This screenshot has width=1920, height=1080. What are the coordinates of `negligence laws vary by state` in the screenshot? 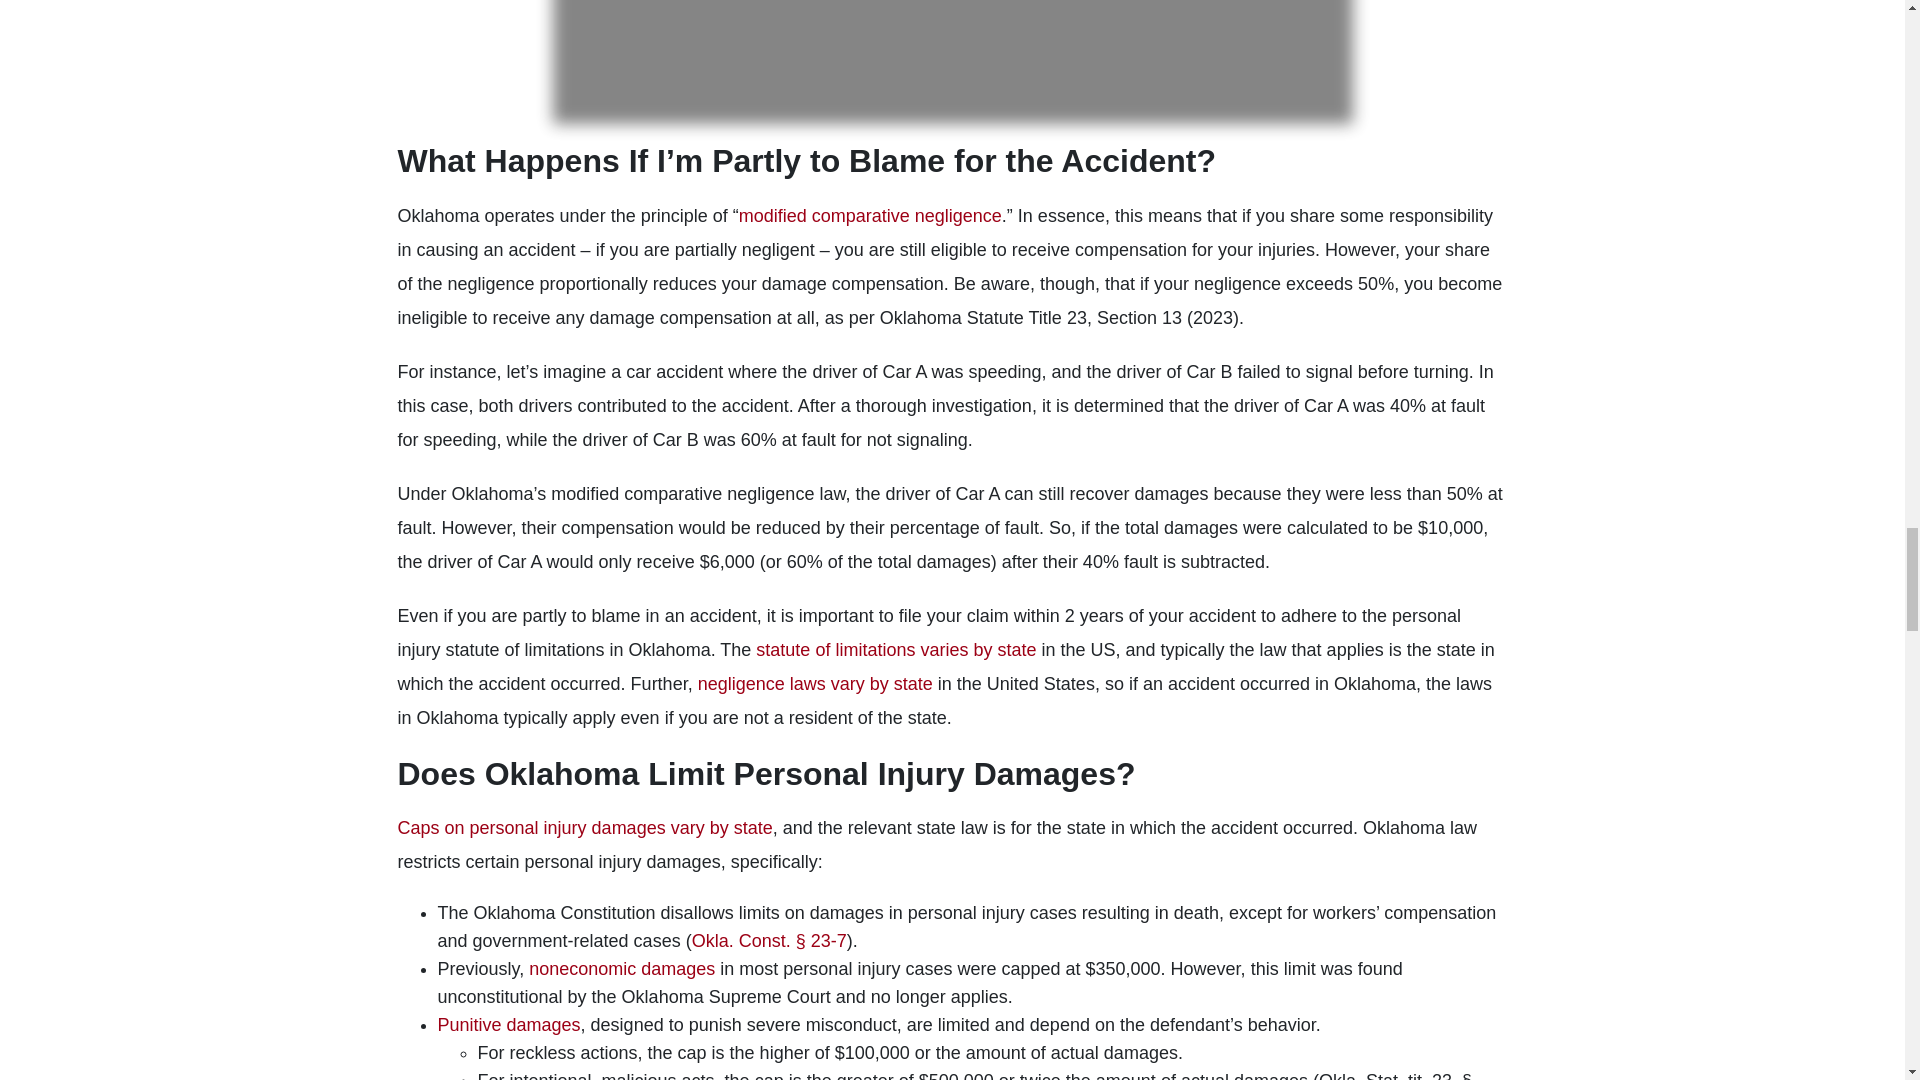 It's located at (816, 684).